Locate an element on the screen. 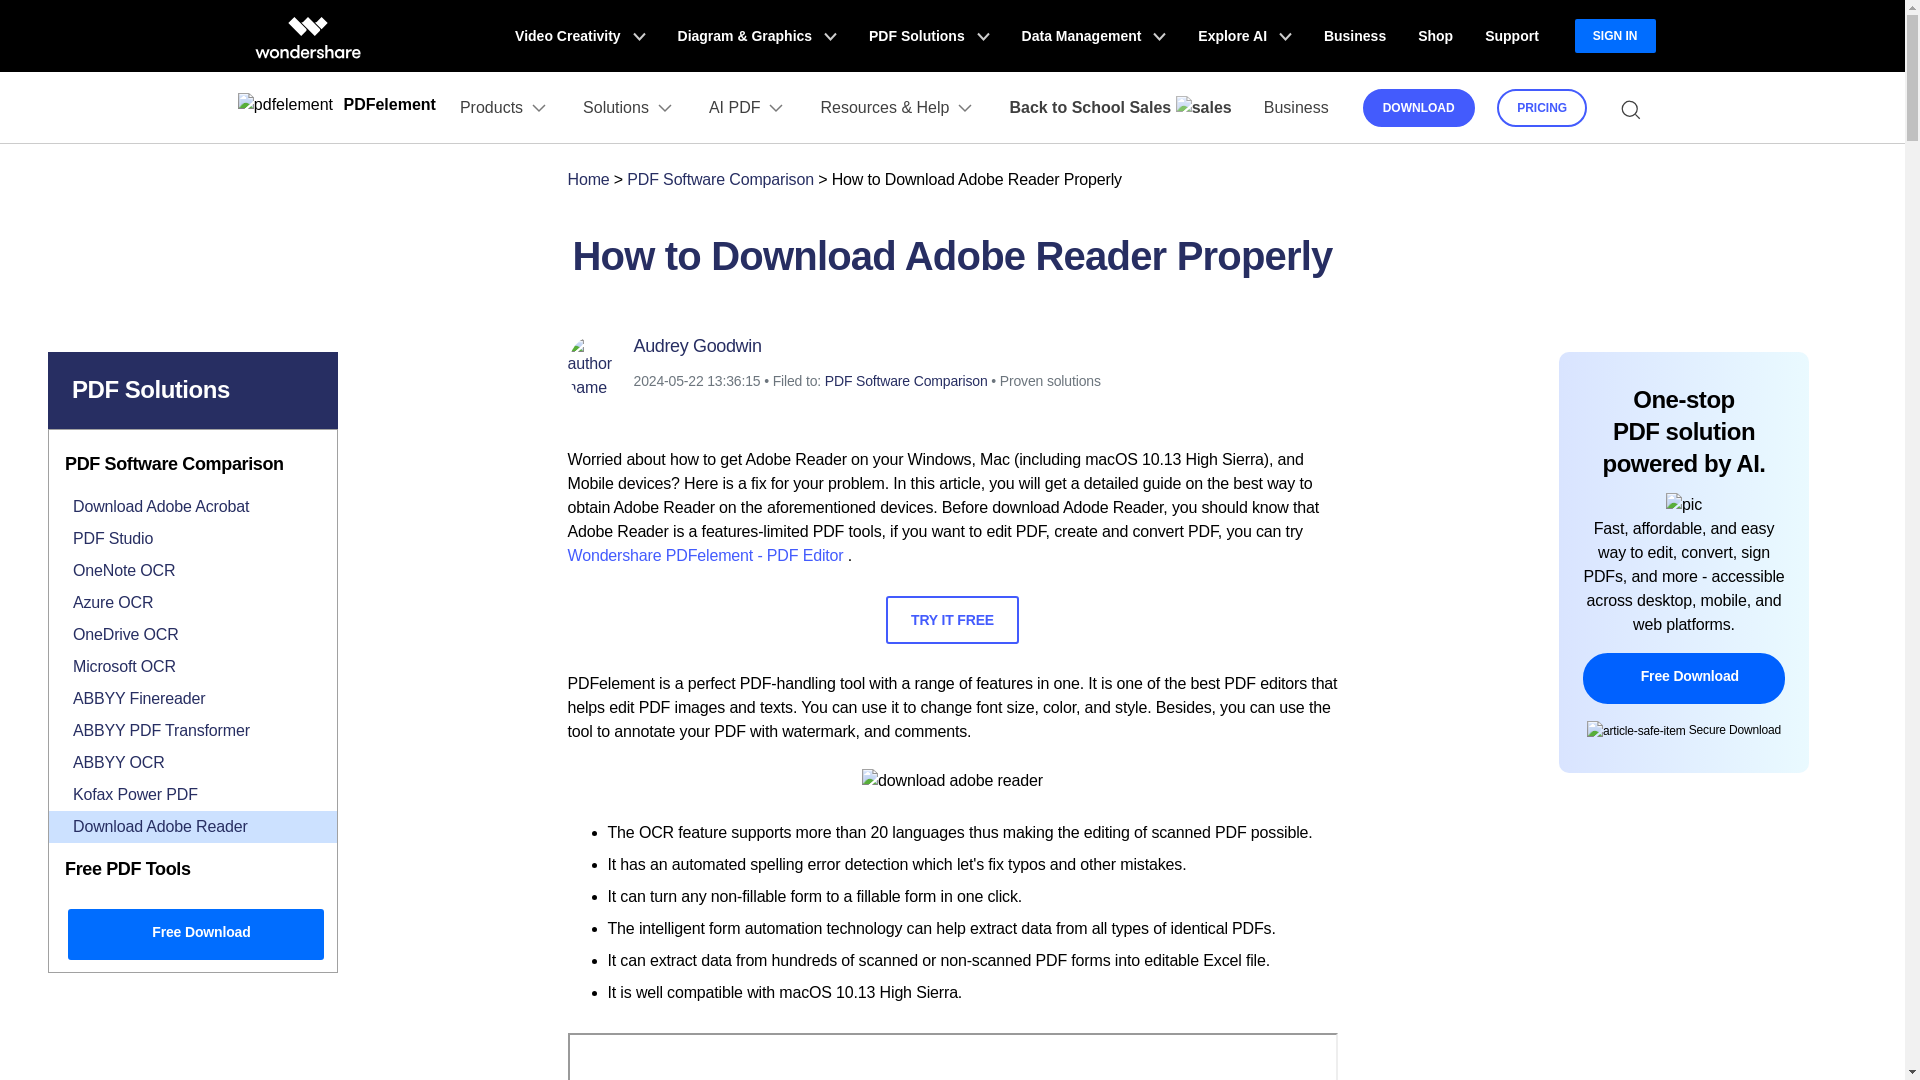 This screenshot has width=1920, height=1080. PDF Solutions is located at coordinates (929, 36).